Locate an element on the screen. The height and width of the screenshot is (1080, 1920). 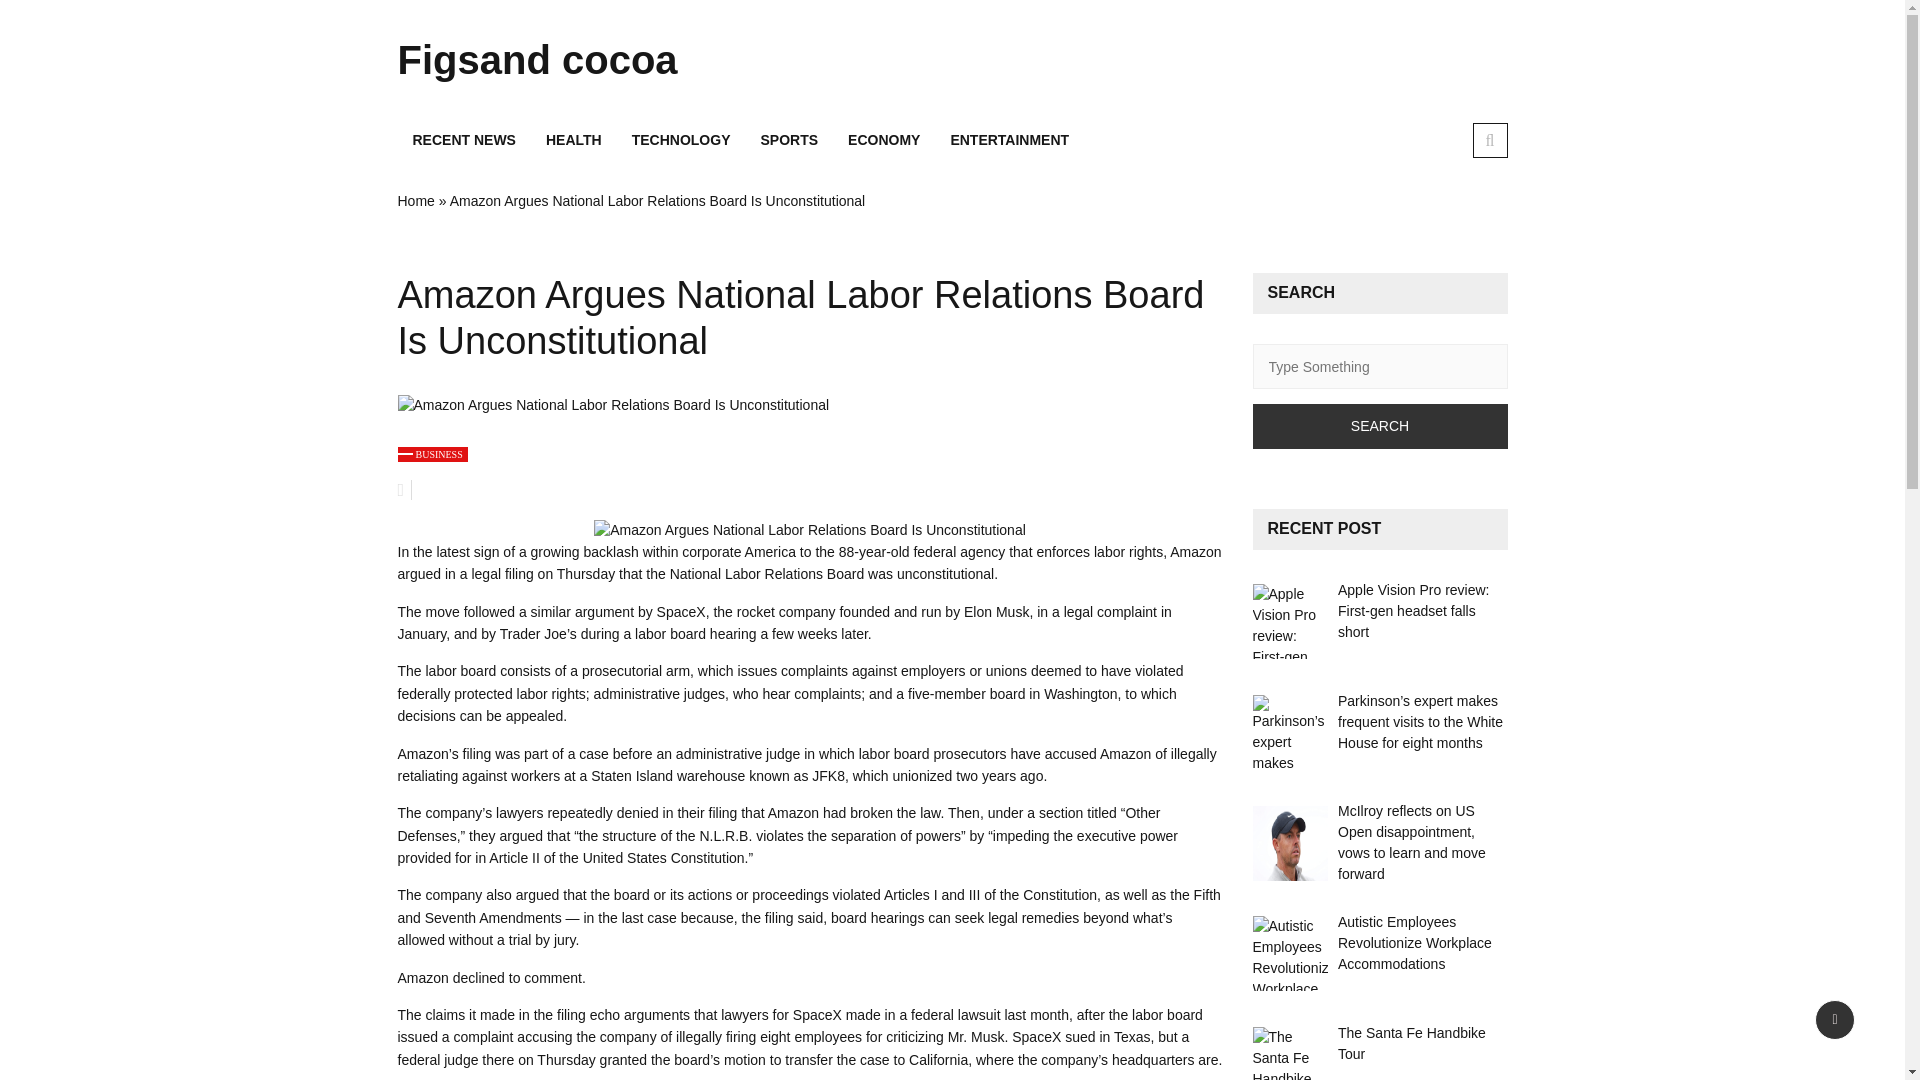
RECENT NEWS is located at coordinates (464, 140).